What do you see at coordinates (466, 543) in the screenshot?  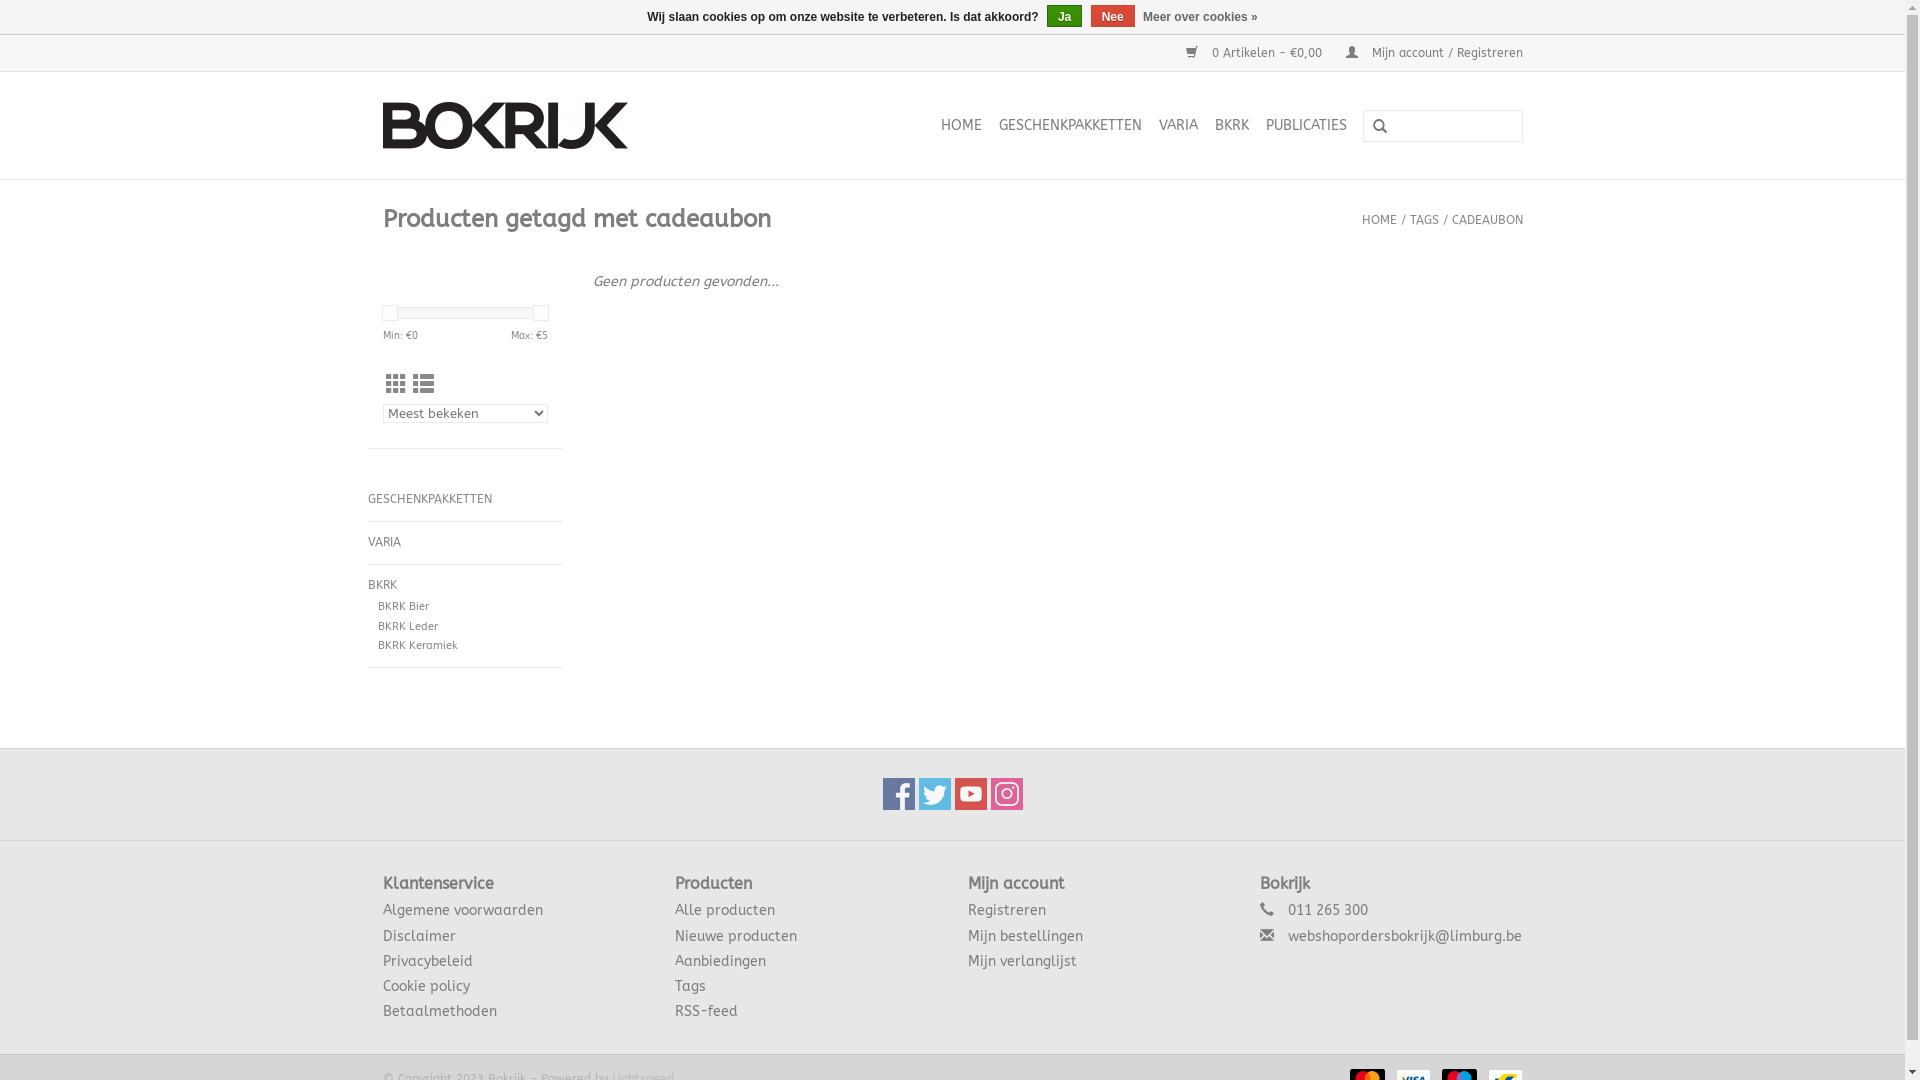 I see `VARIA` at bounding box center [466, 543].